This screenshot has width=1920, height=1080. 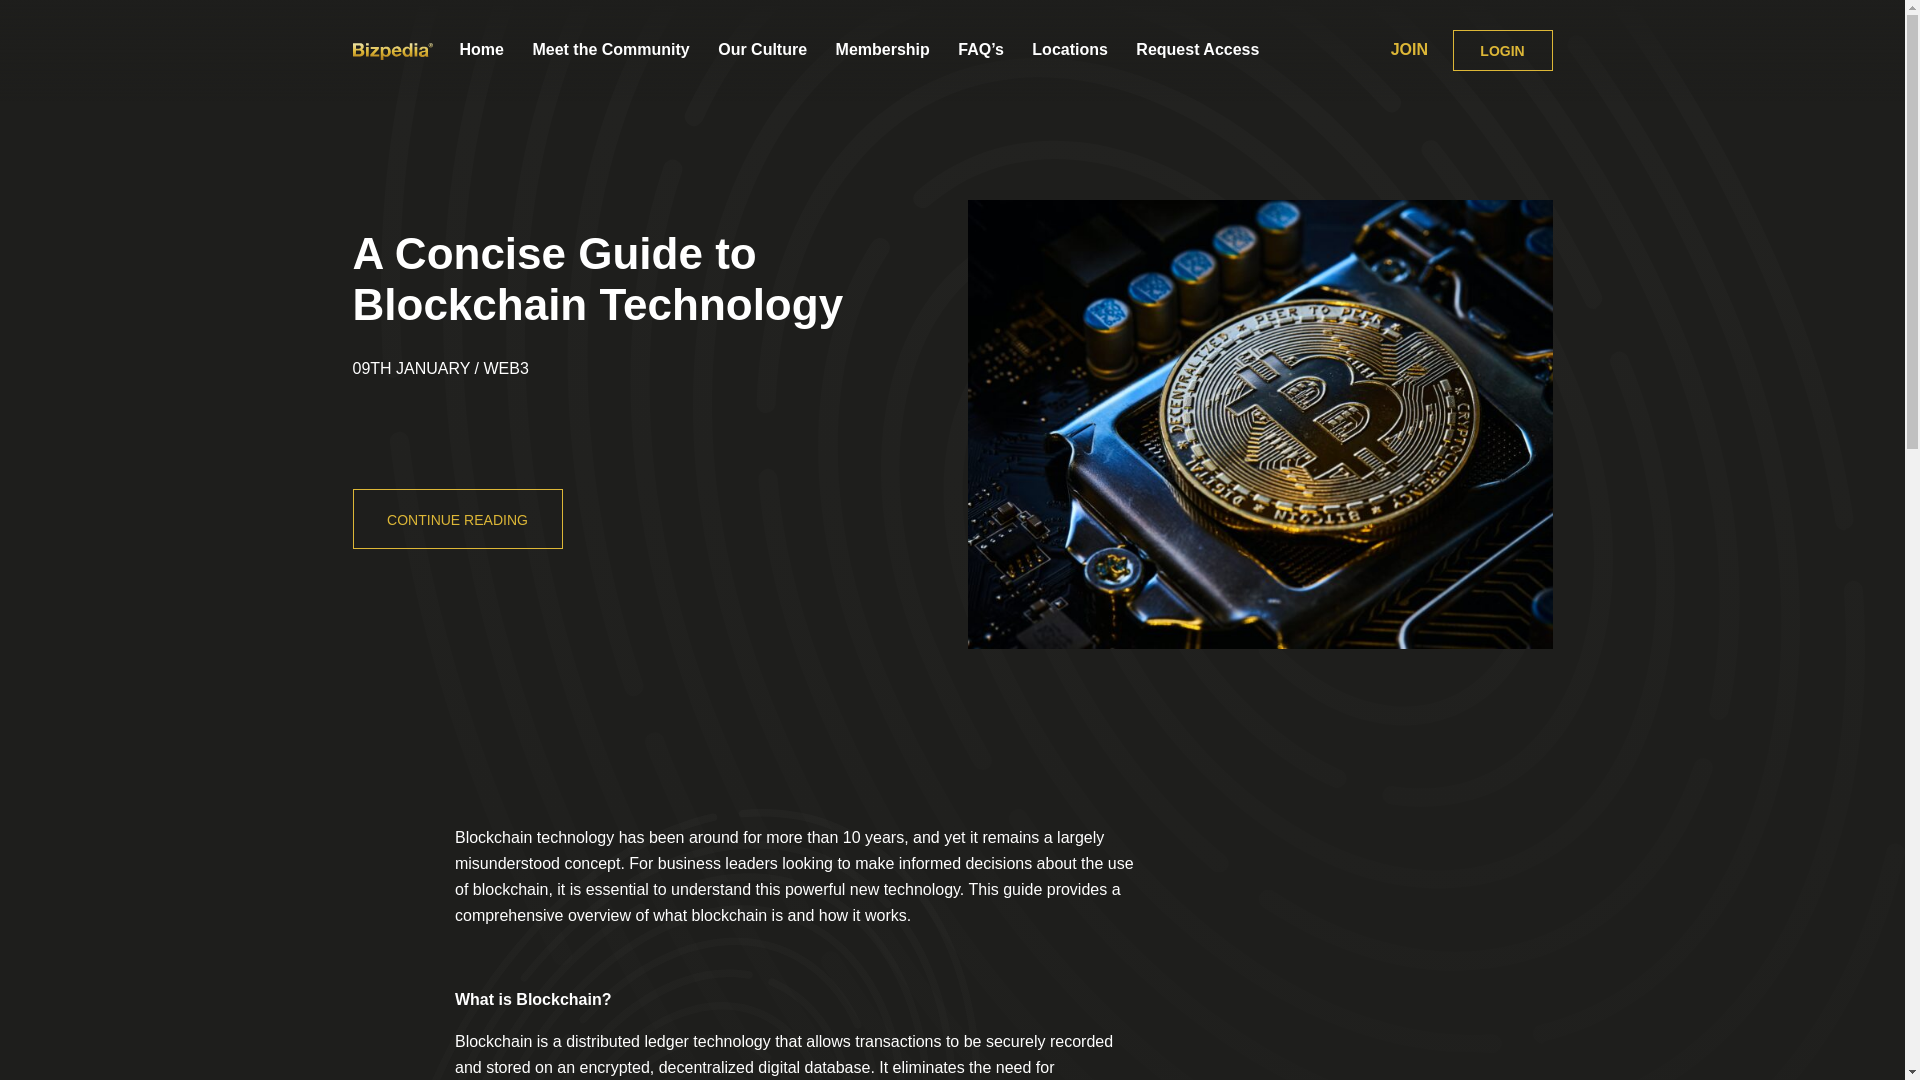 I want to click on LOGIN, so click(x=1501, y=50).